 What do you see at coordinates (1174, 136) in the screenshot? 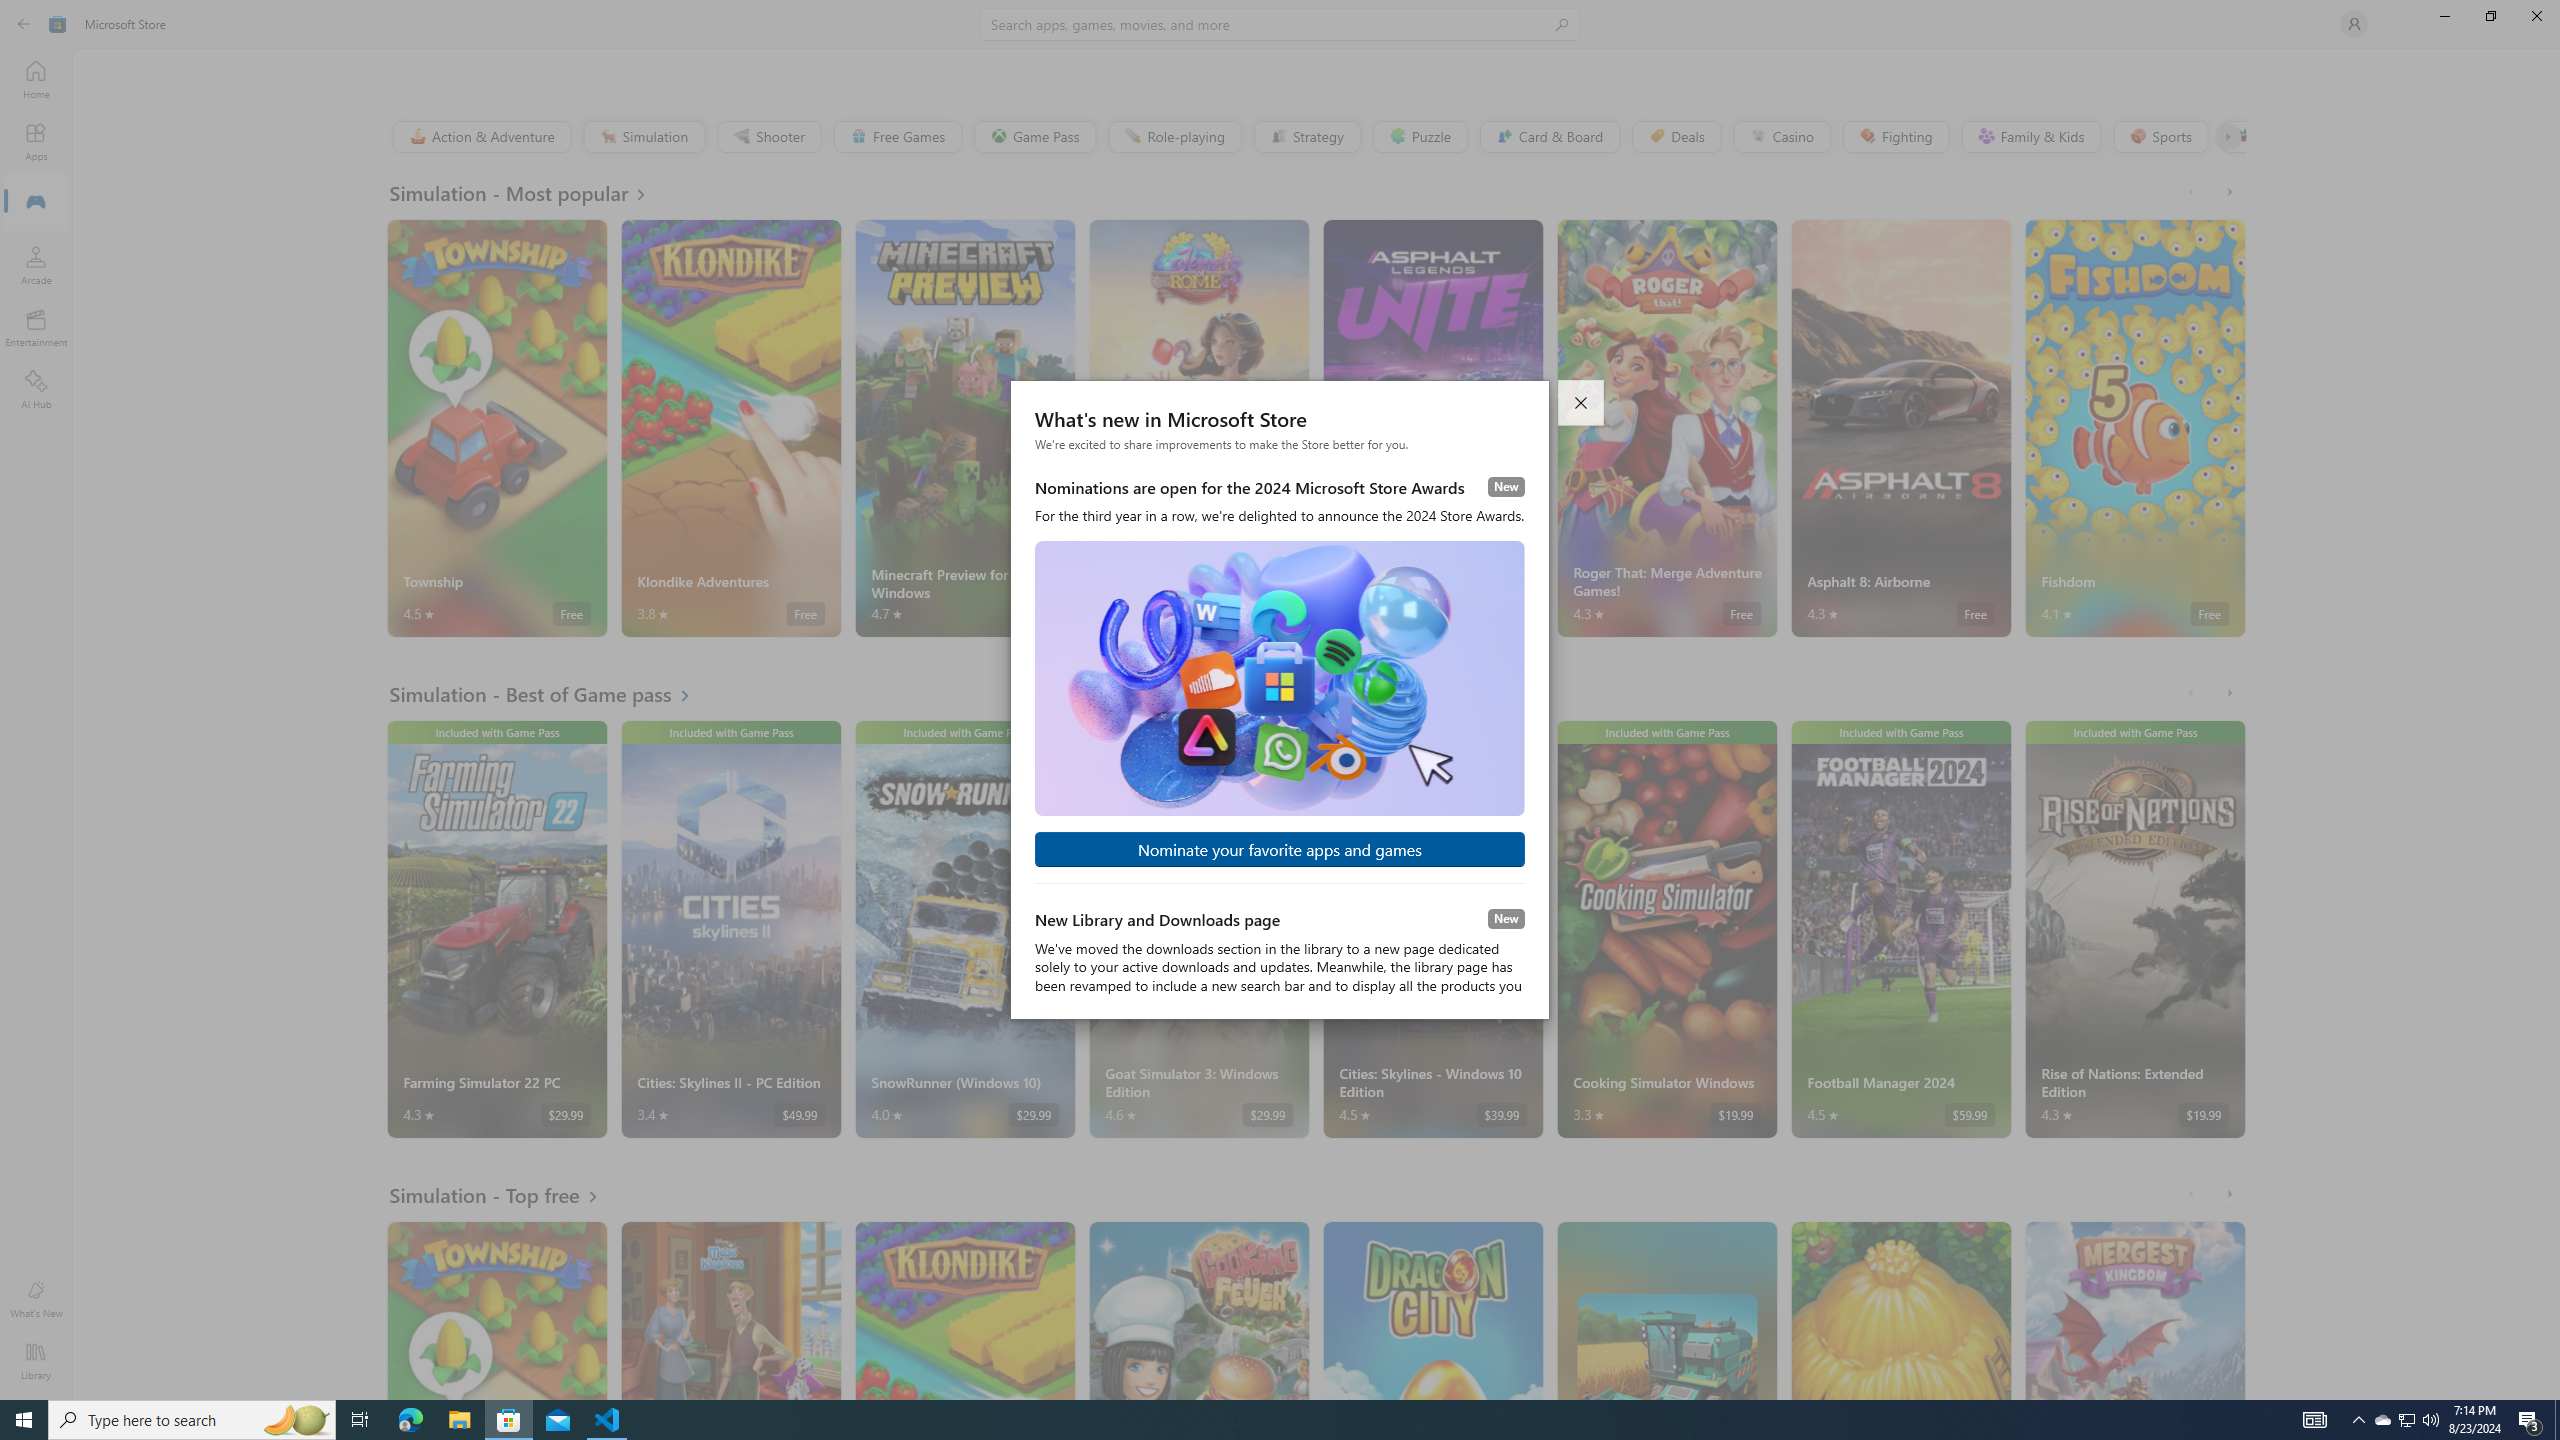
I see `Role-playing` at bounding box center [1174, 136].